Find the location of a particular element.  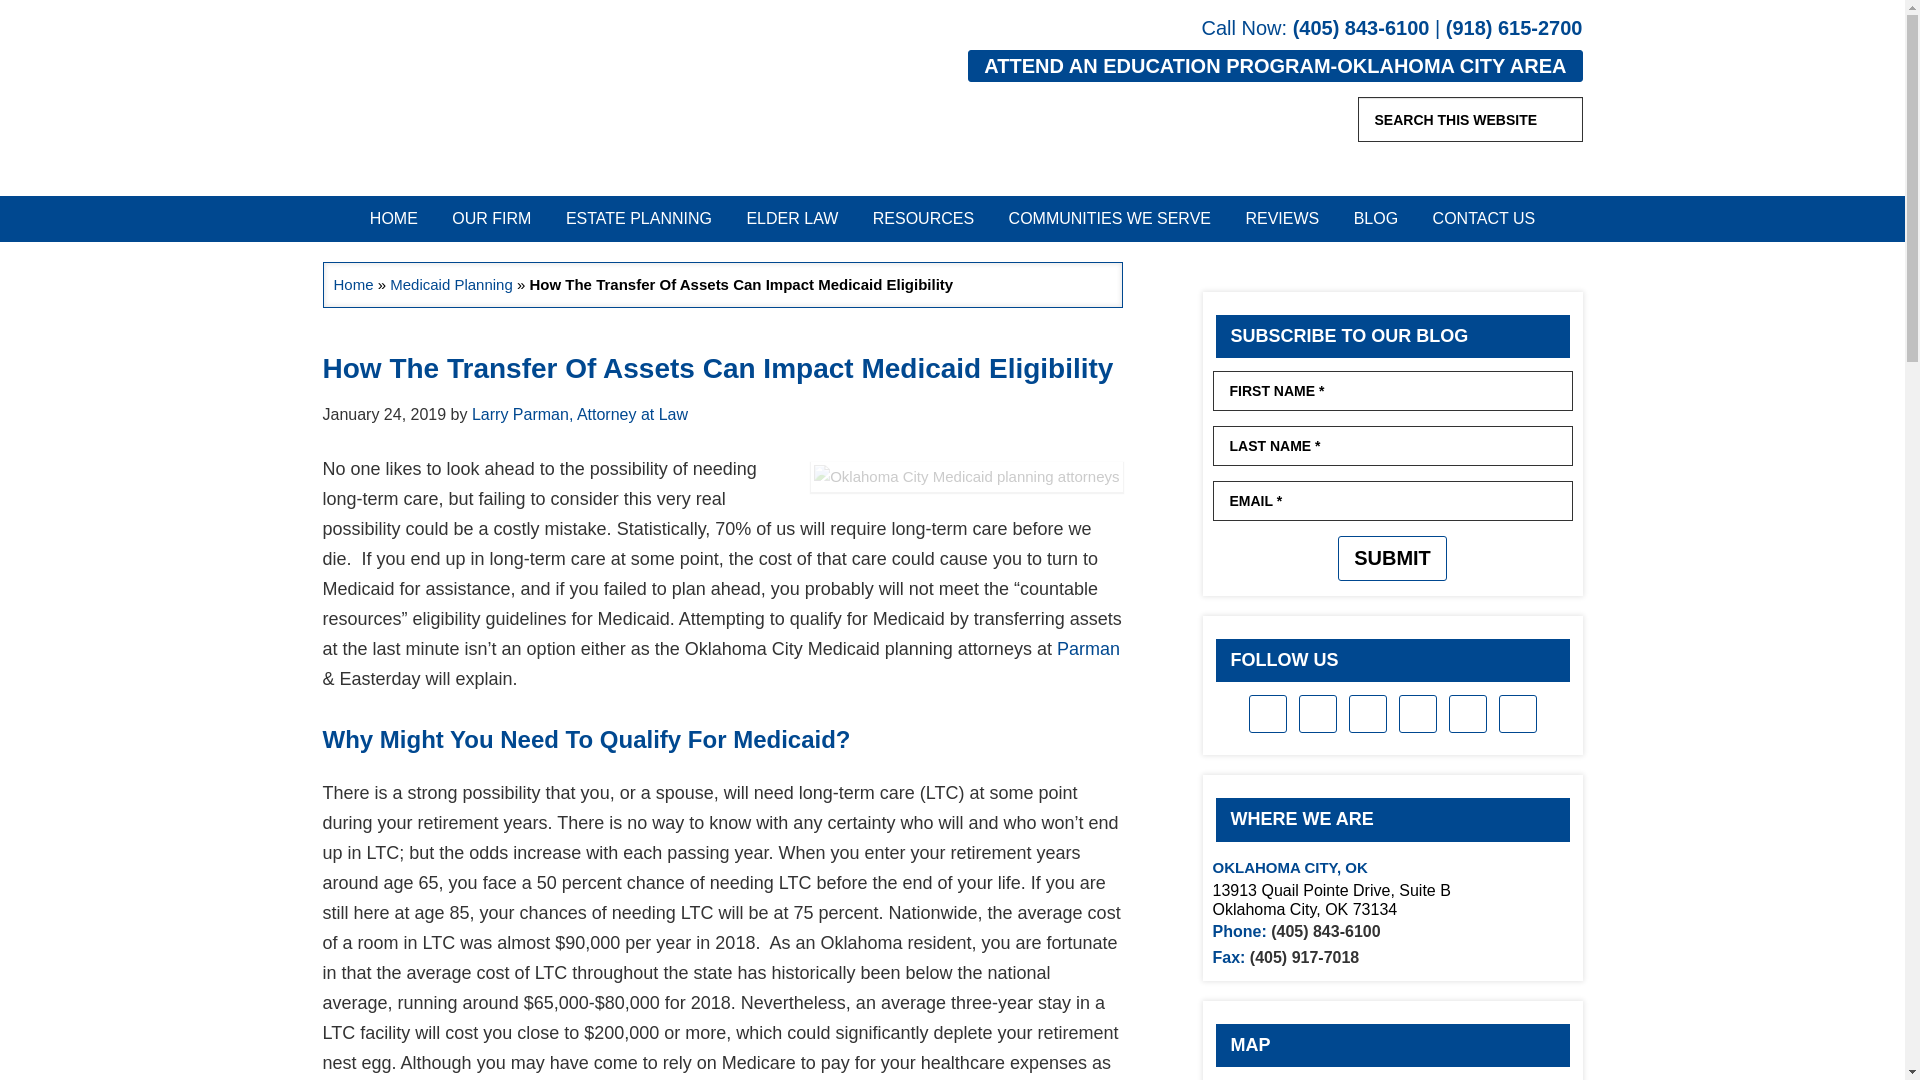

ESTATE PLANNING is located at coordinates (639, 218).